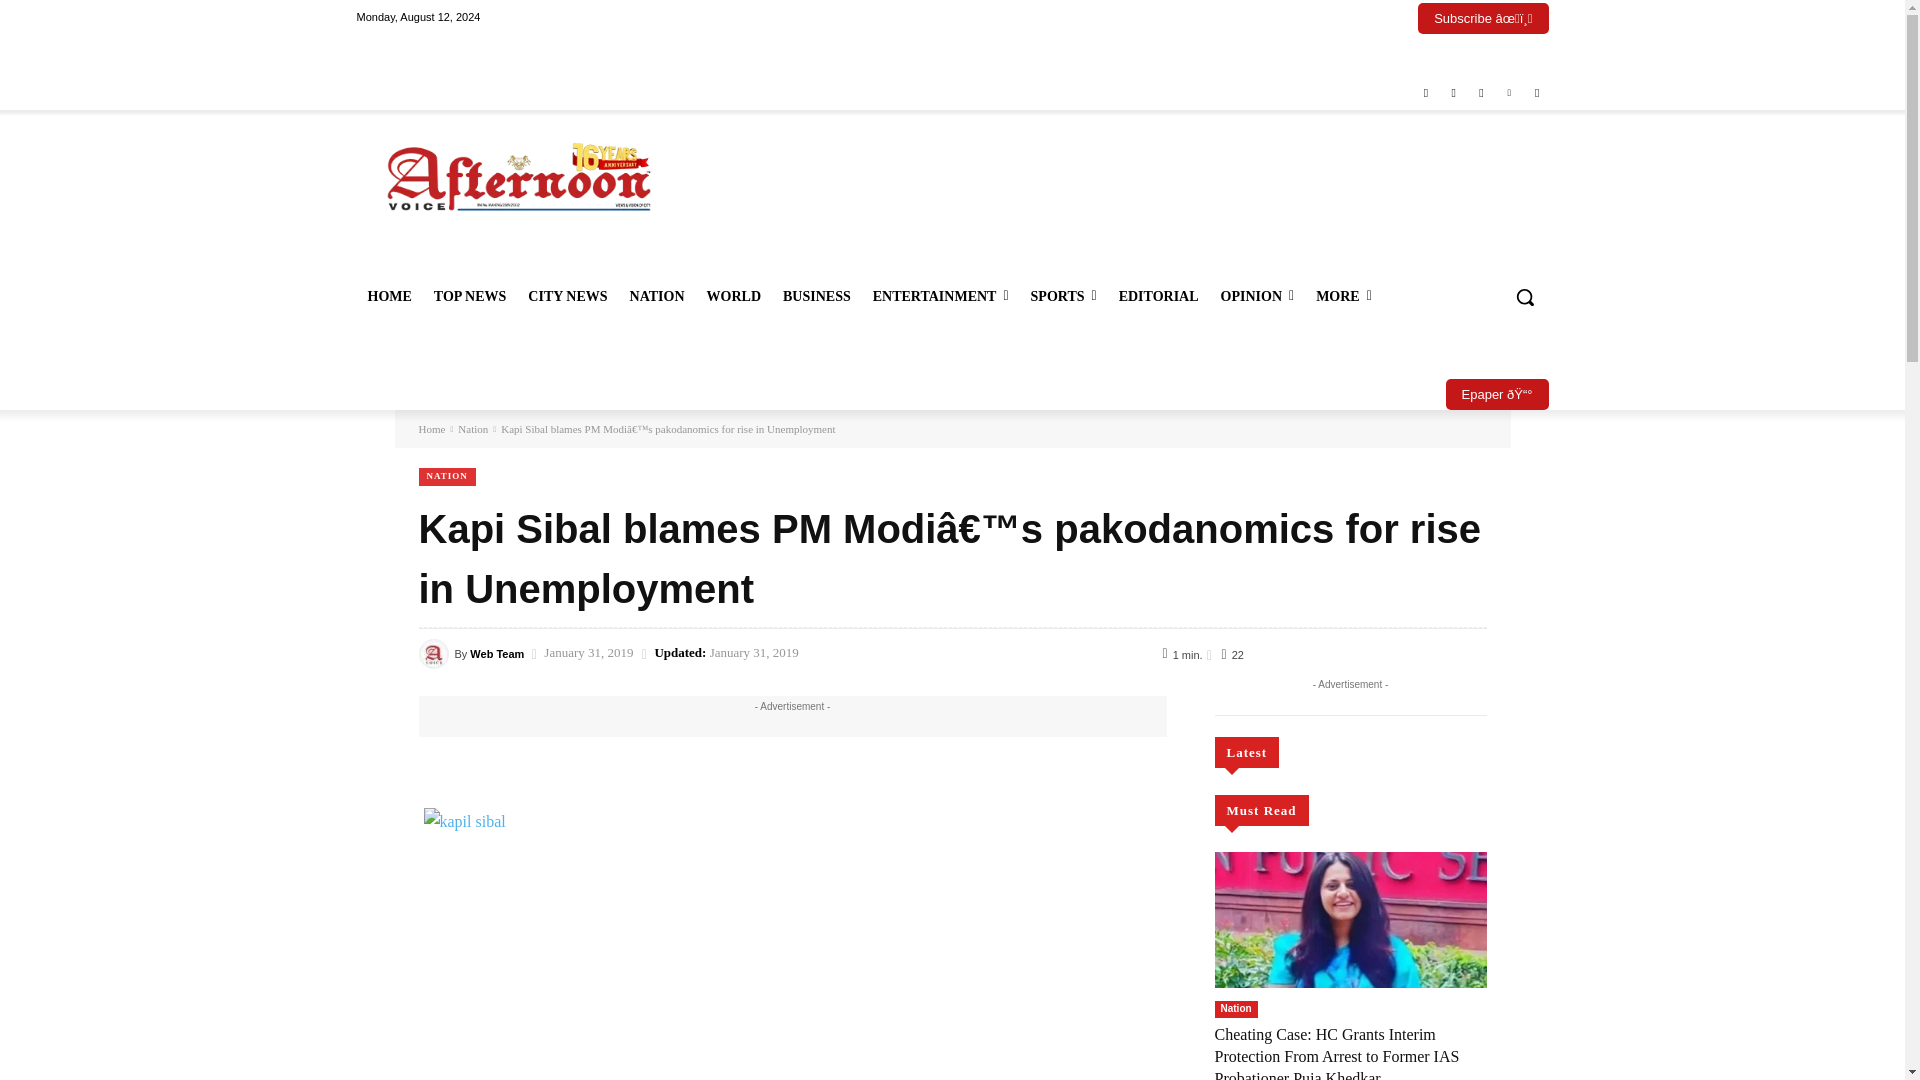 This screenshot has height=1080, width=1920. Describe the element at coordinates (1482, 93) in the screenshot. I see `Twitter` at that location.